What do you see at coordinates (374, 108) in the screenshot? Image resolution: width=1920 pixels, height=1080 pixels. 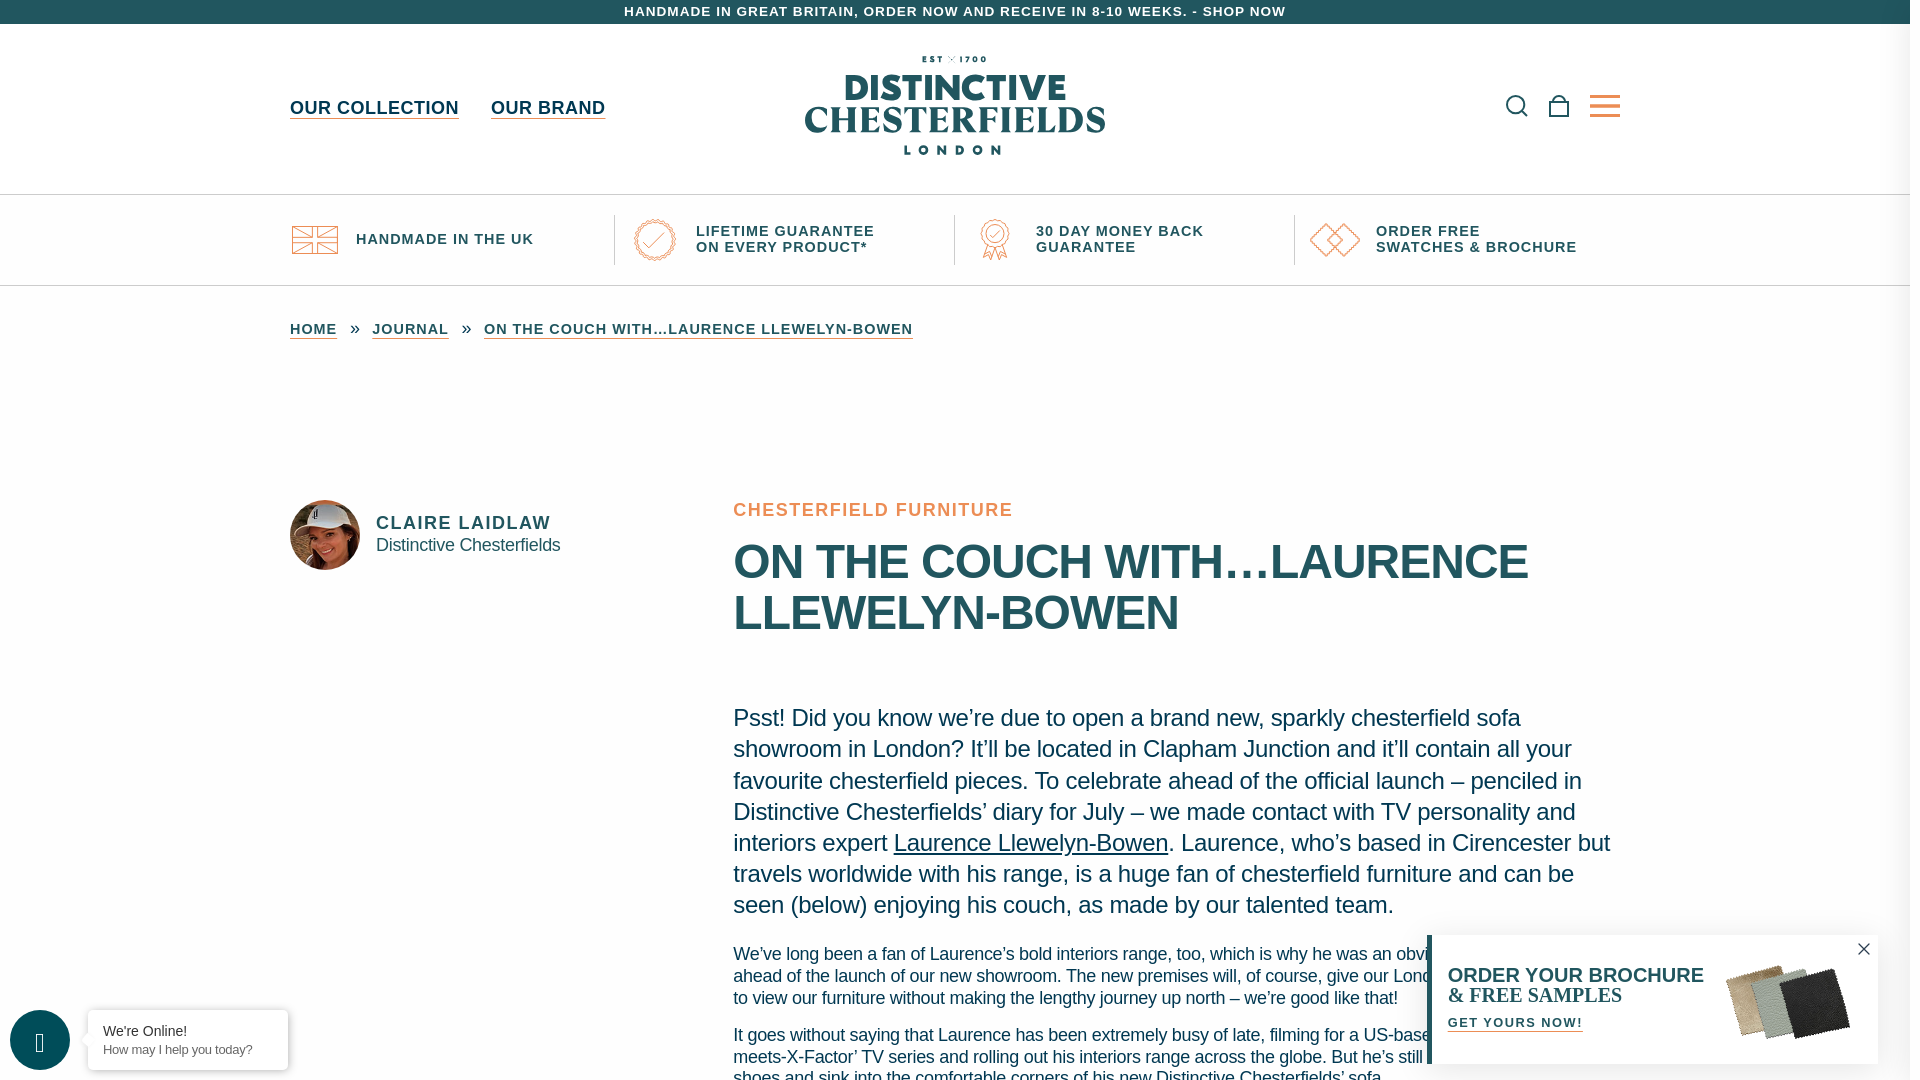 I see `OUR COLLECTION` at bounding box center [374, 108].